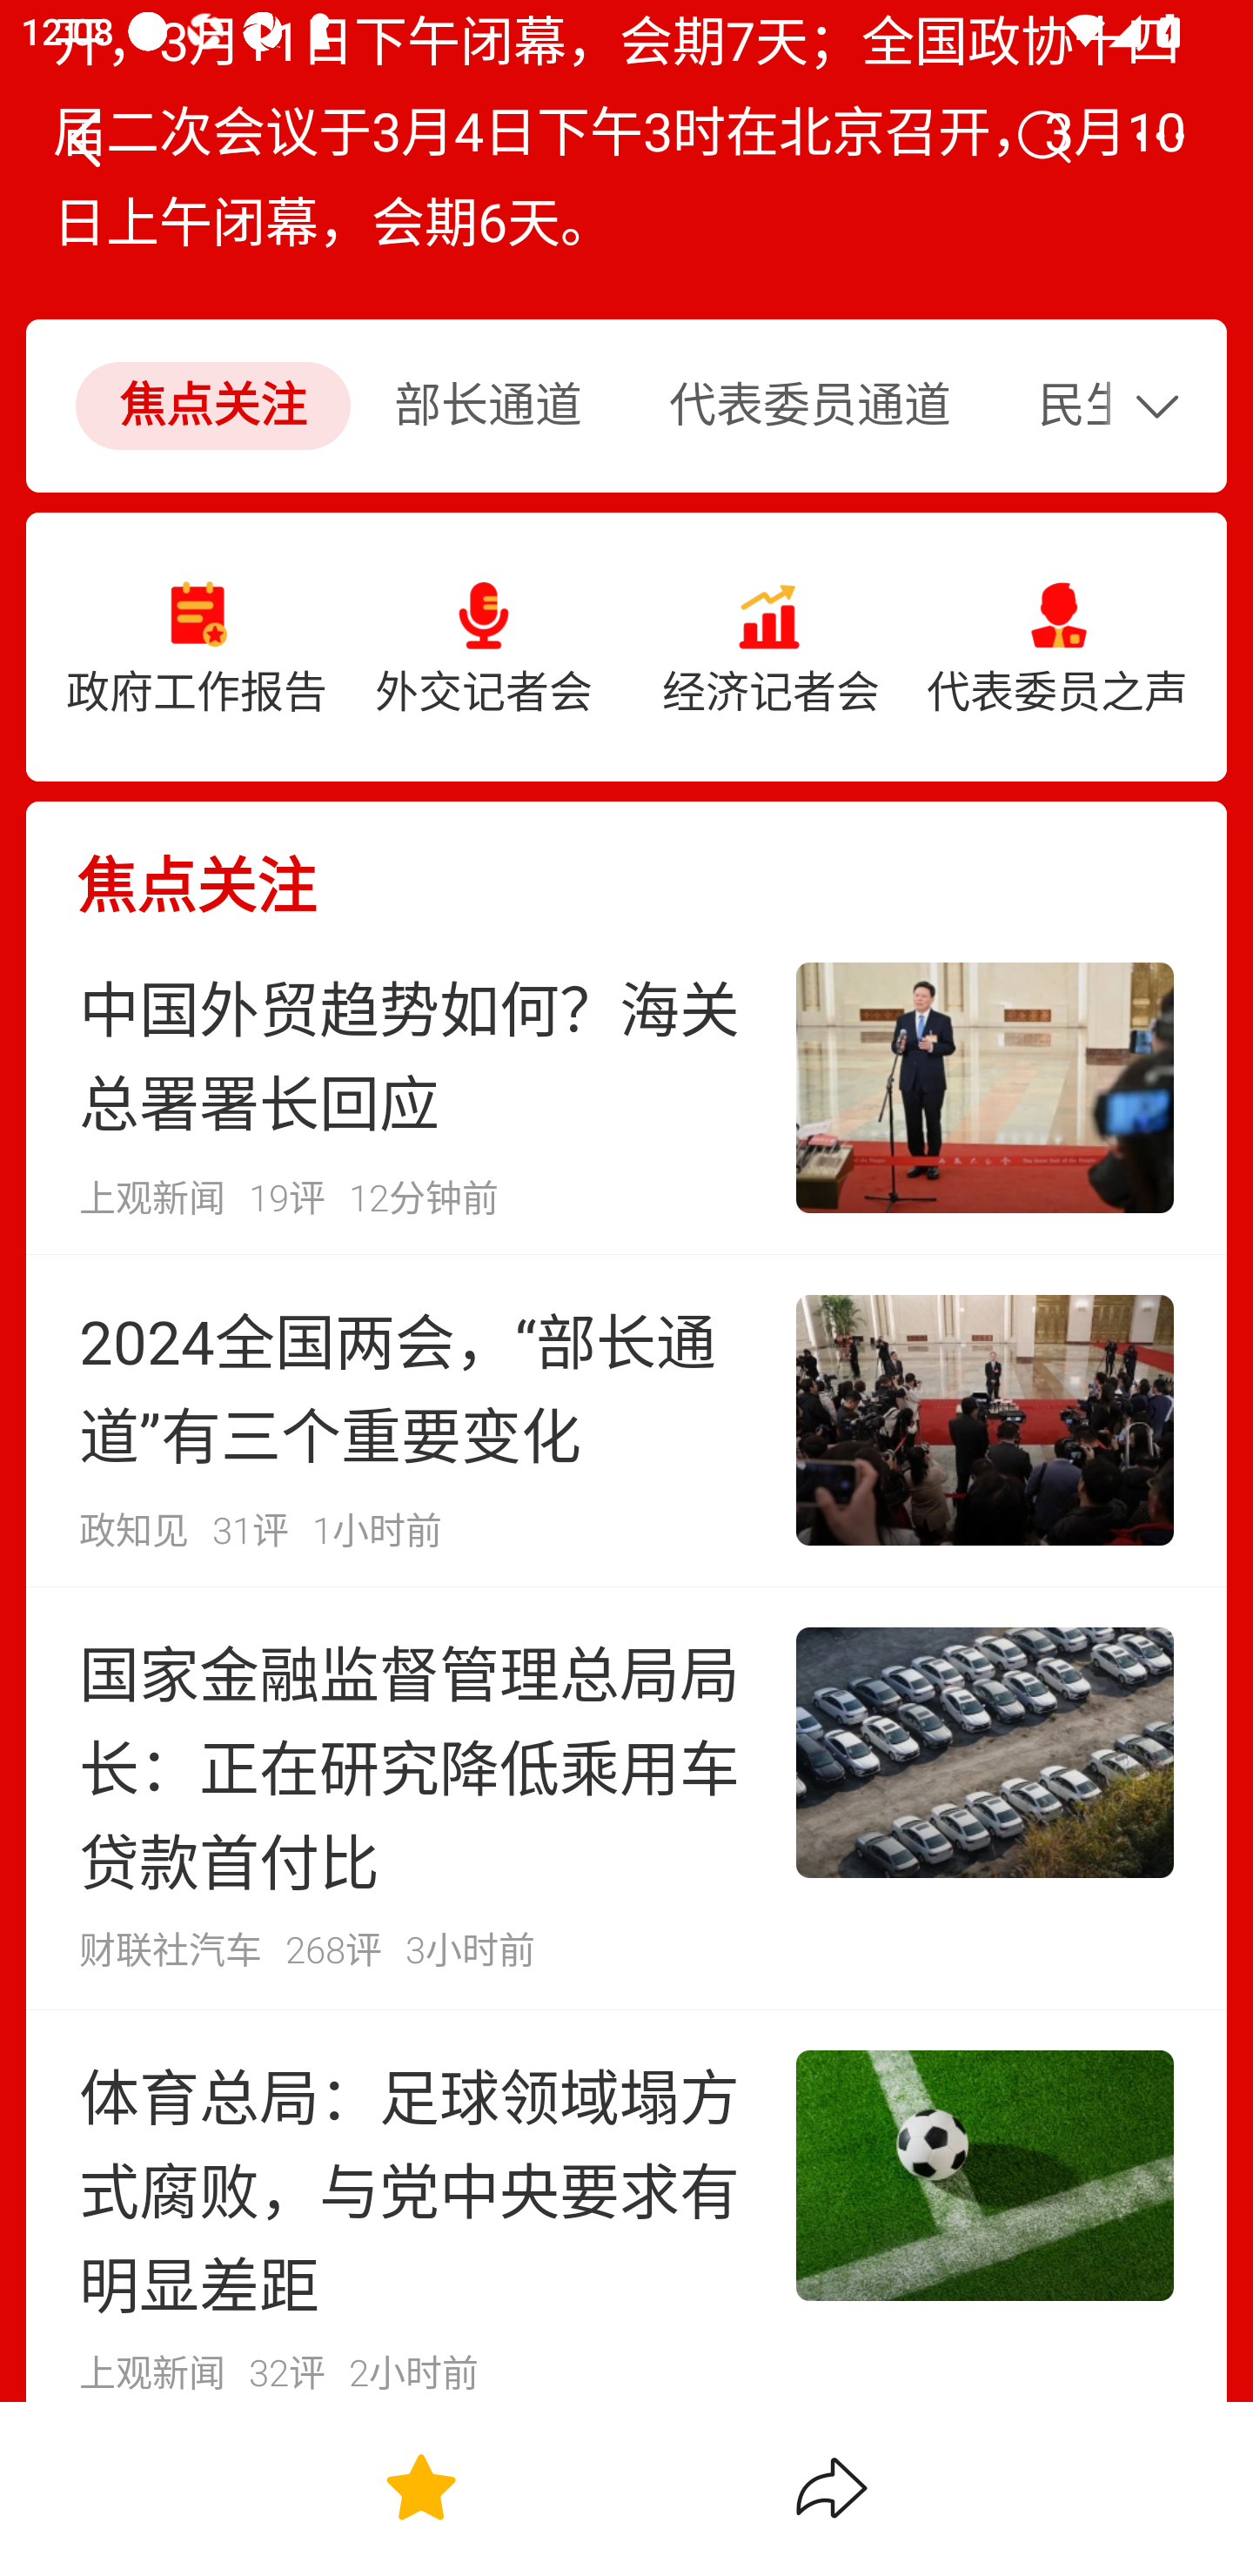  I want to click on 经济记者会, so click(770, 647).